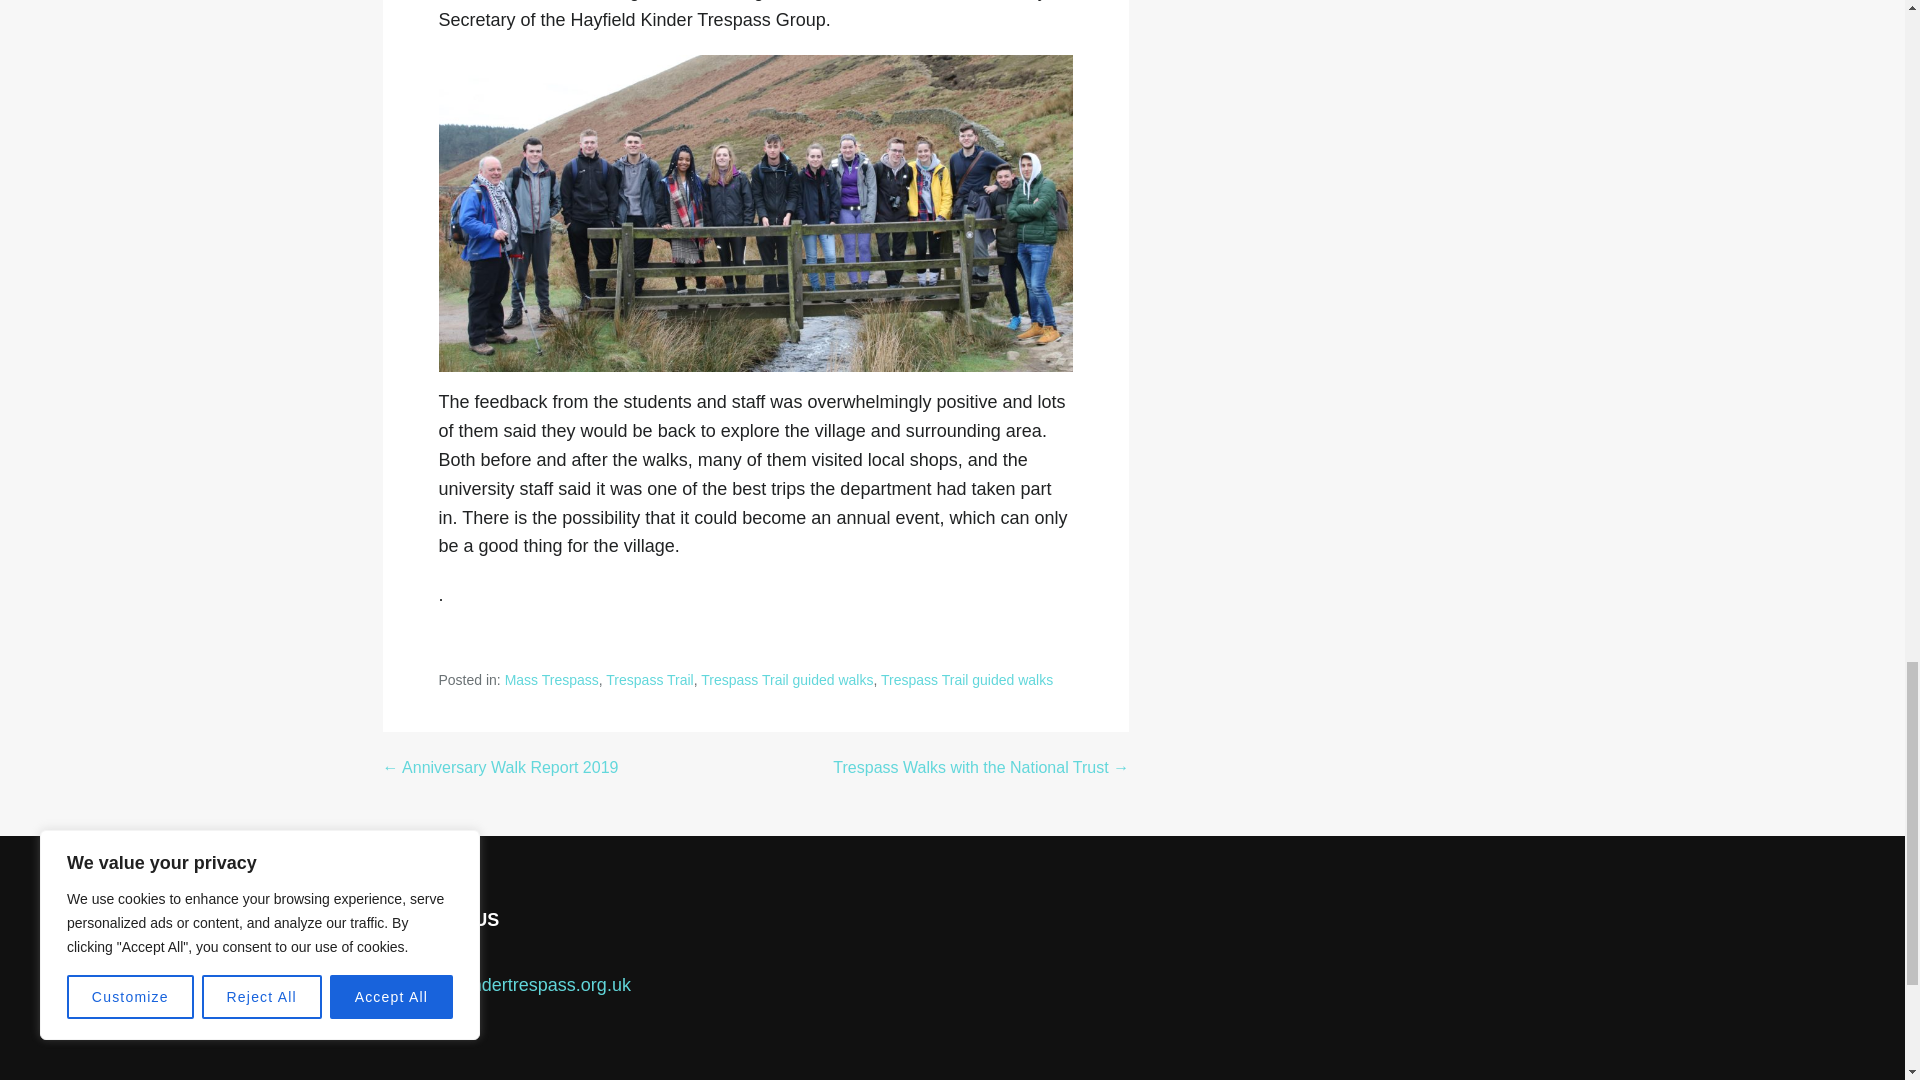  I want to click on Mass Trespass, so click(552, 679).